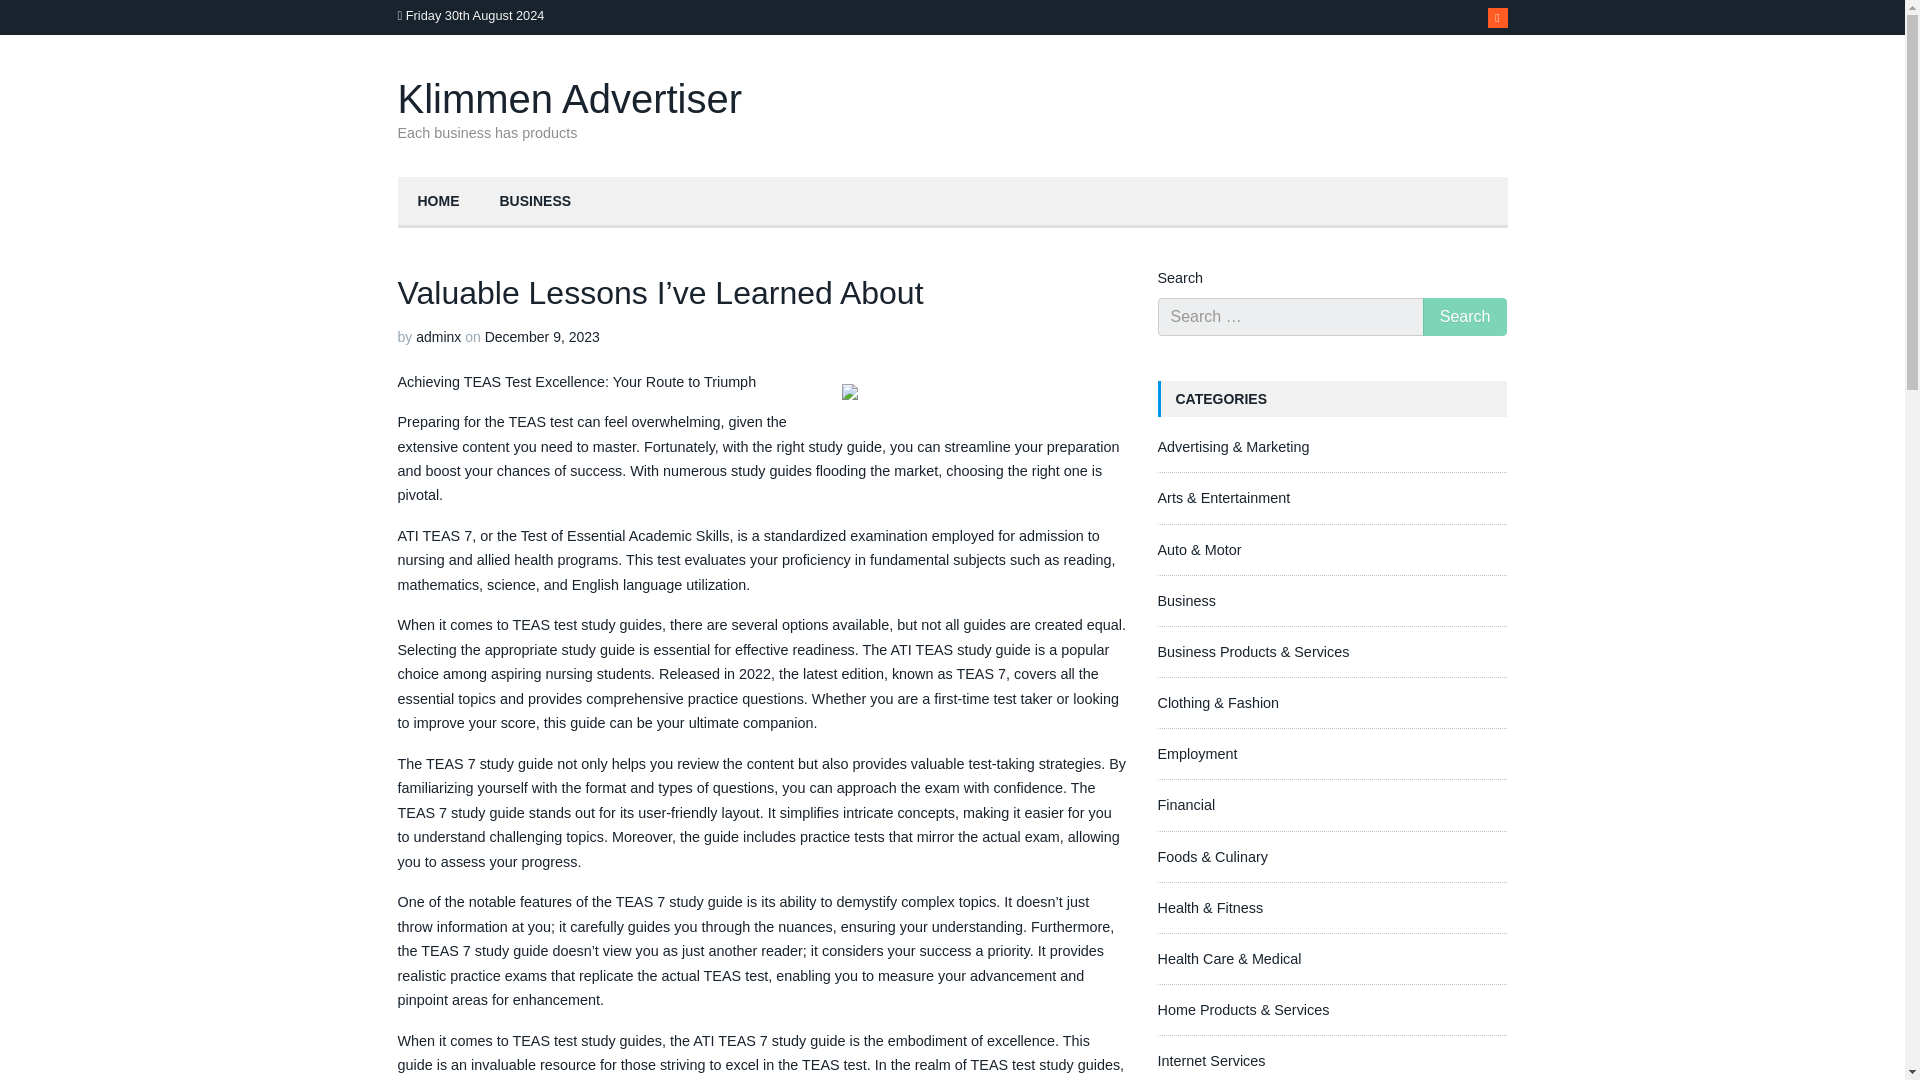  I want to click on Business, so click(536, 202).